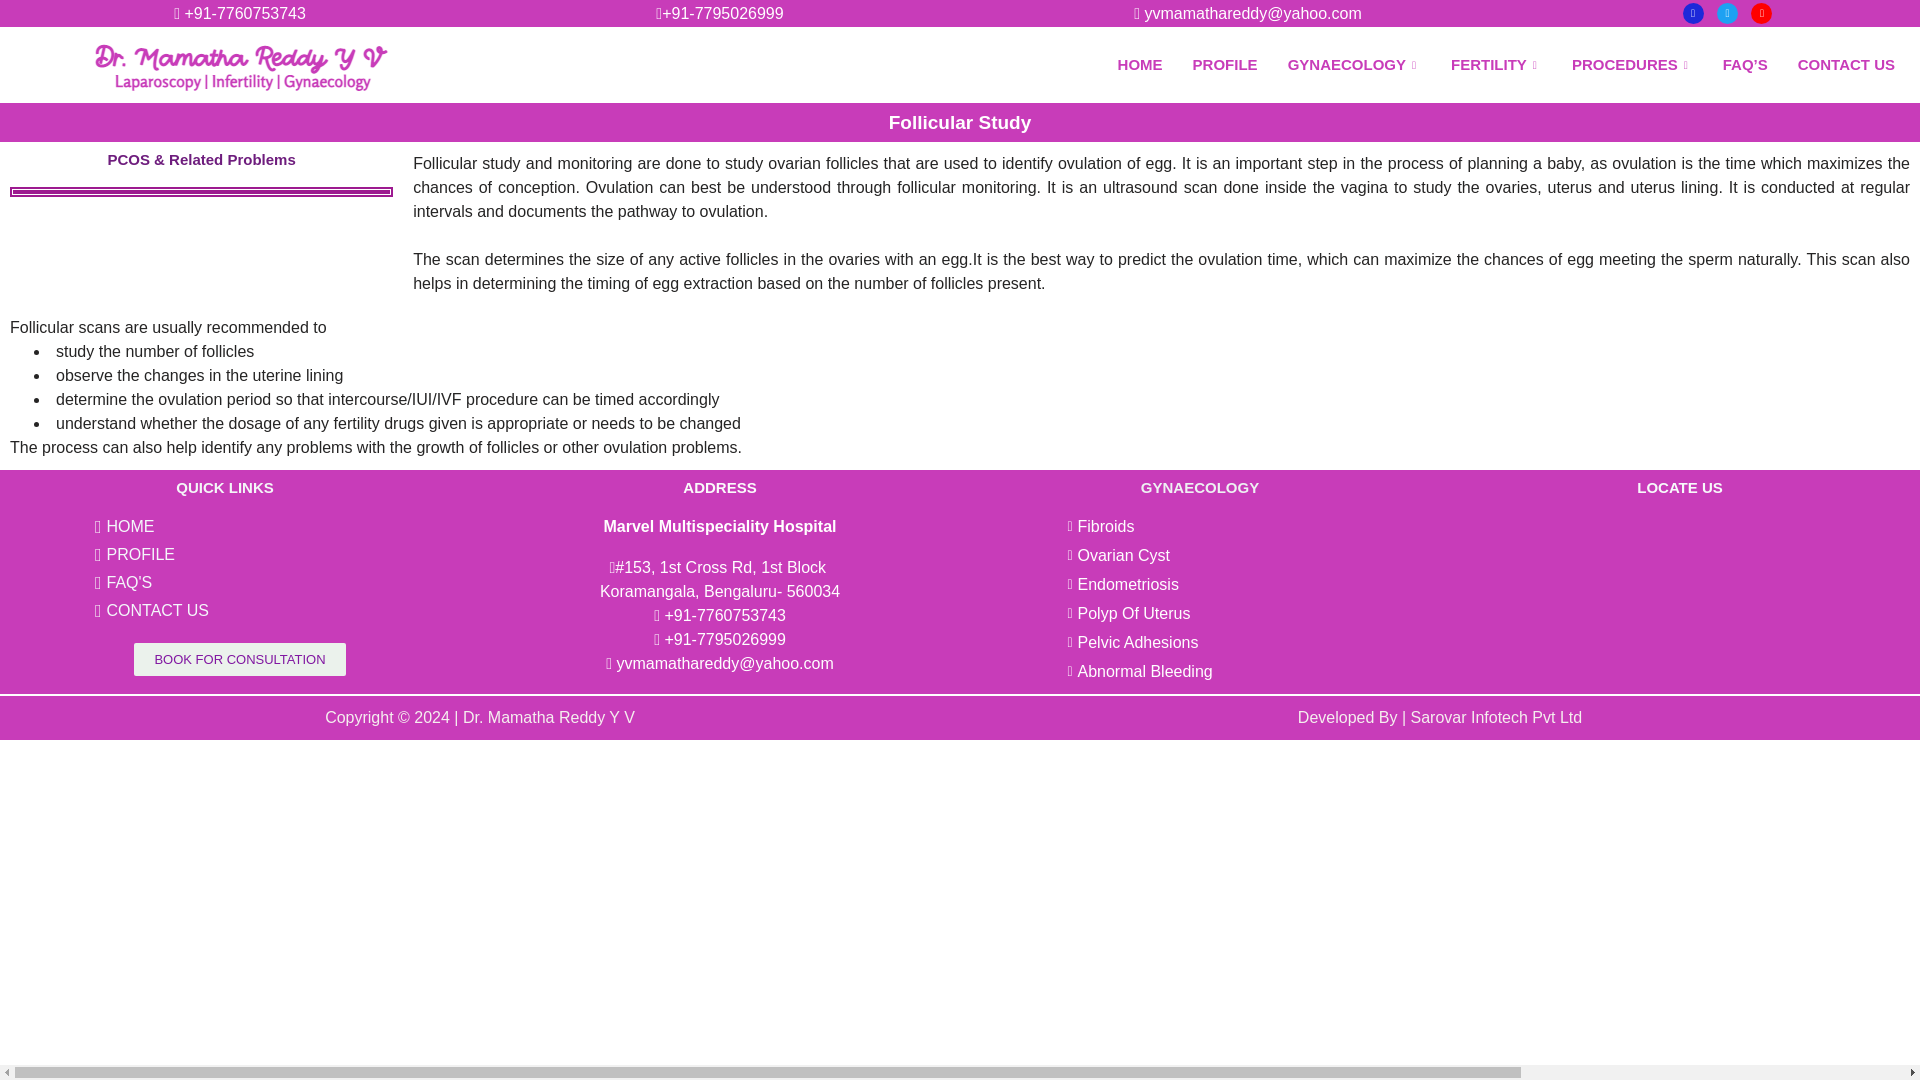 Image resolution: width=1920 pixels, height=1080 pixels. I want to click on HOME, so click(1140, 64).